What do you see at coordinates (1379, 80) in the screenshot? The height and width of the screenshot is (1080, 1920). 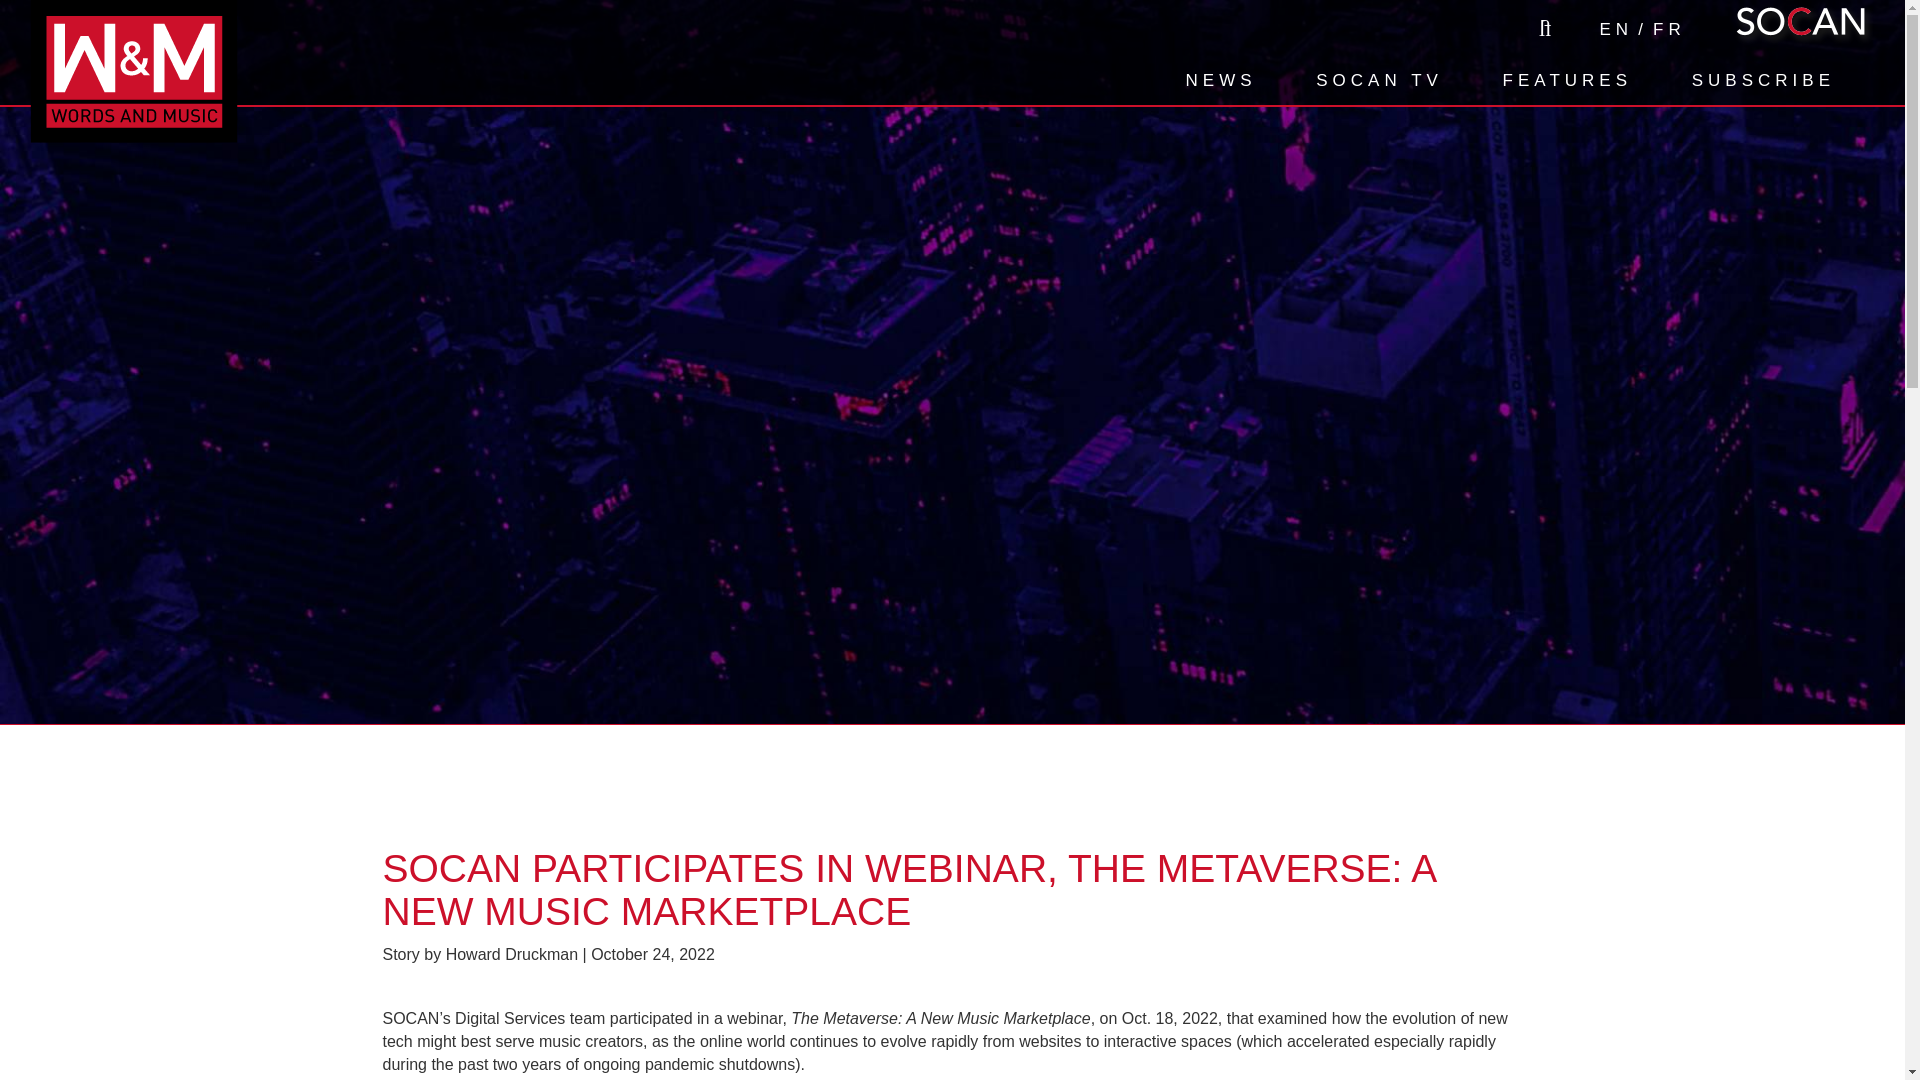 I see `SOCAN TV` at bounding box center [1379, 80].